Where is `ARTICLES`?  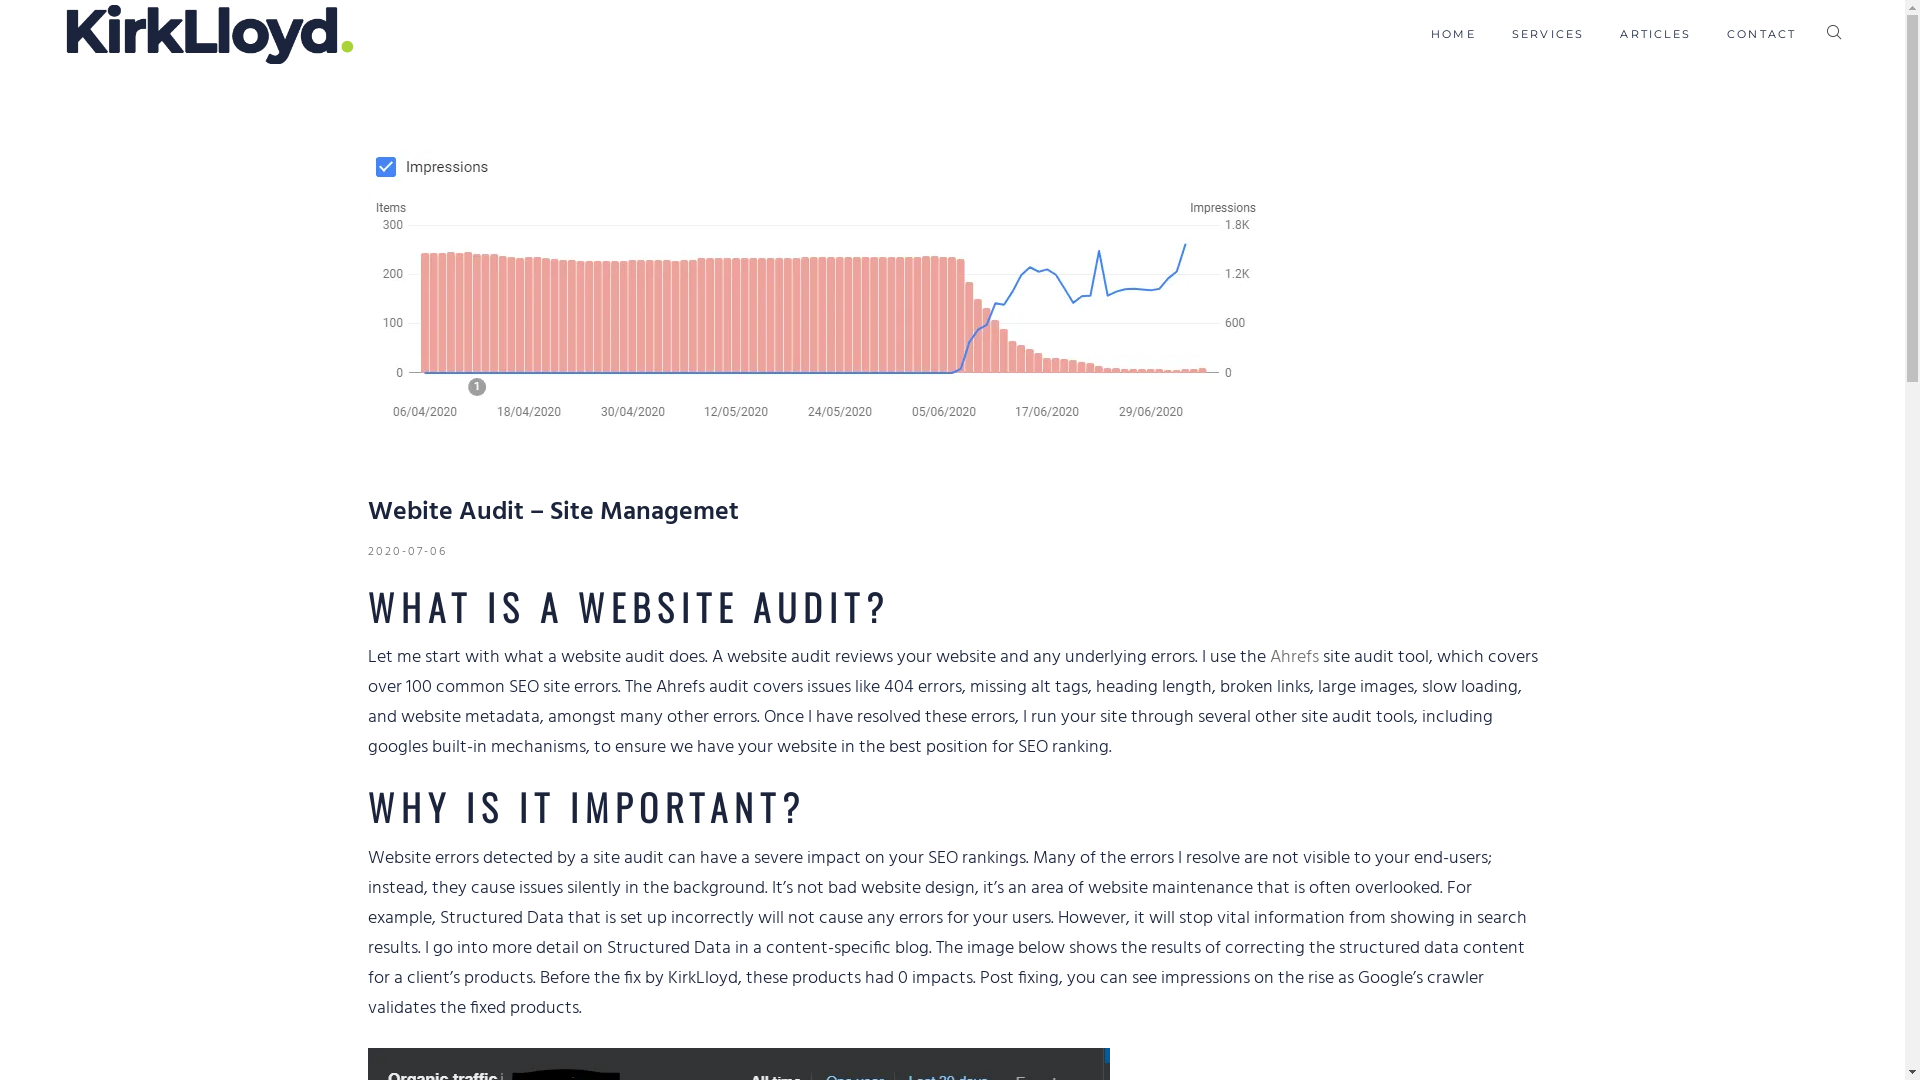
ARTICLES is located at coordinates (1656, 34).